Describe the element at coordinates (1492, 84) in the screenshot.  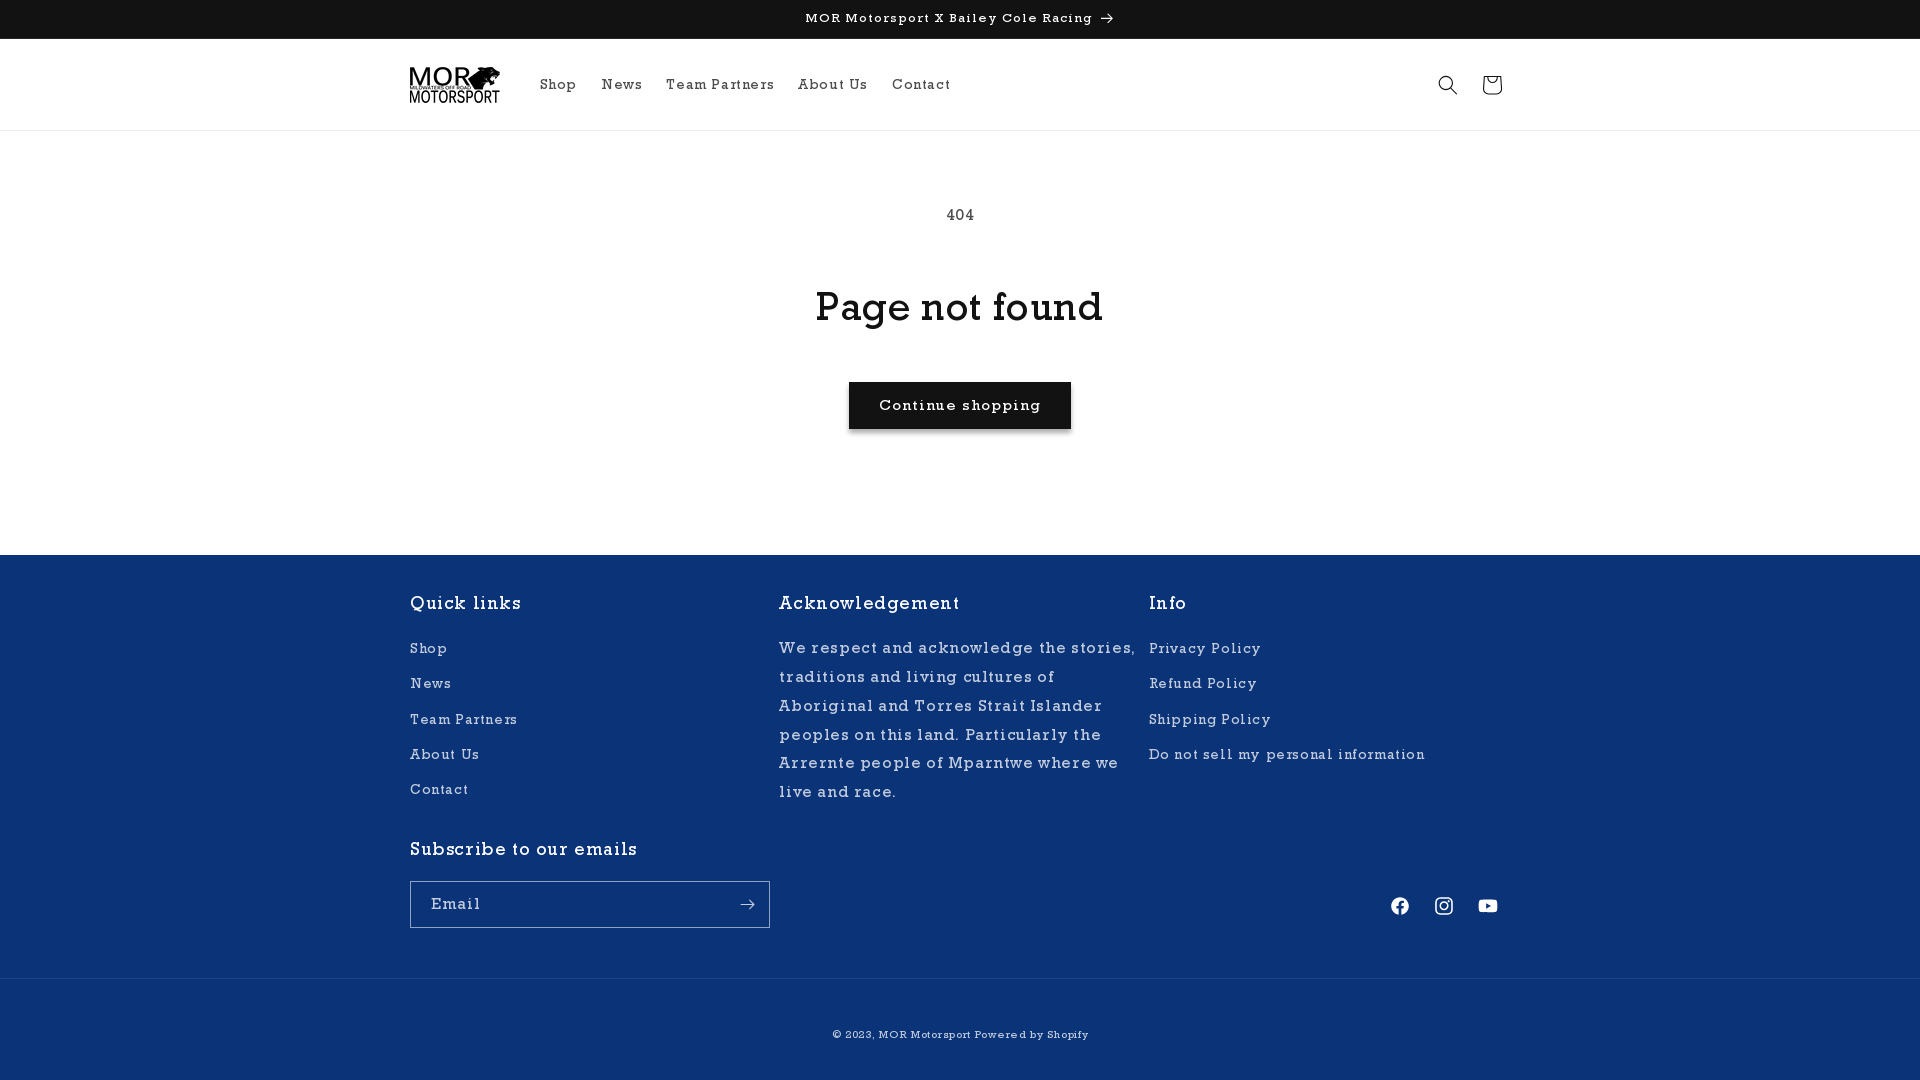
I see `Cart` at that location.